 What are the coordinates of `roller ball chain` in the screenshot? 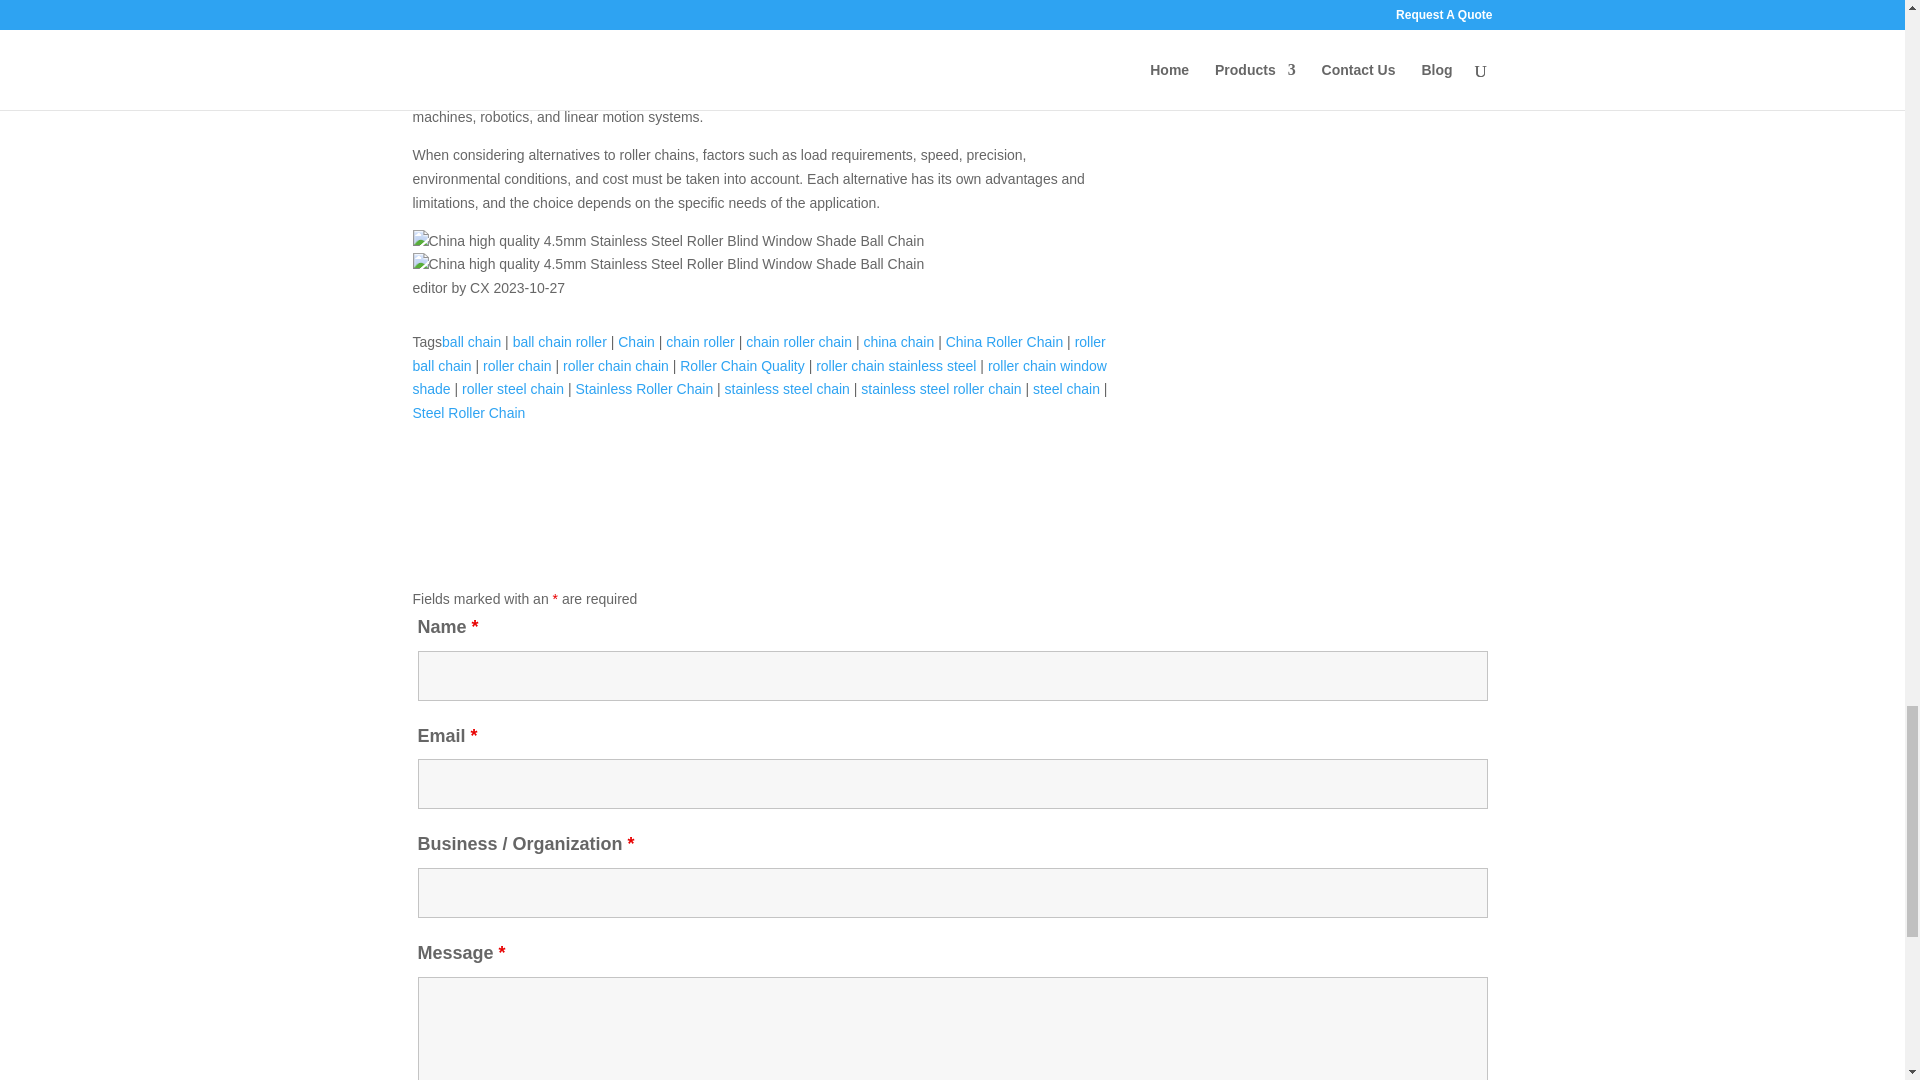 It's located at (758, 353).